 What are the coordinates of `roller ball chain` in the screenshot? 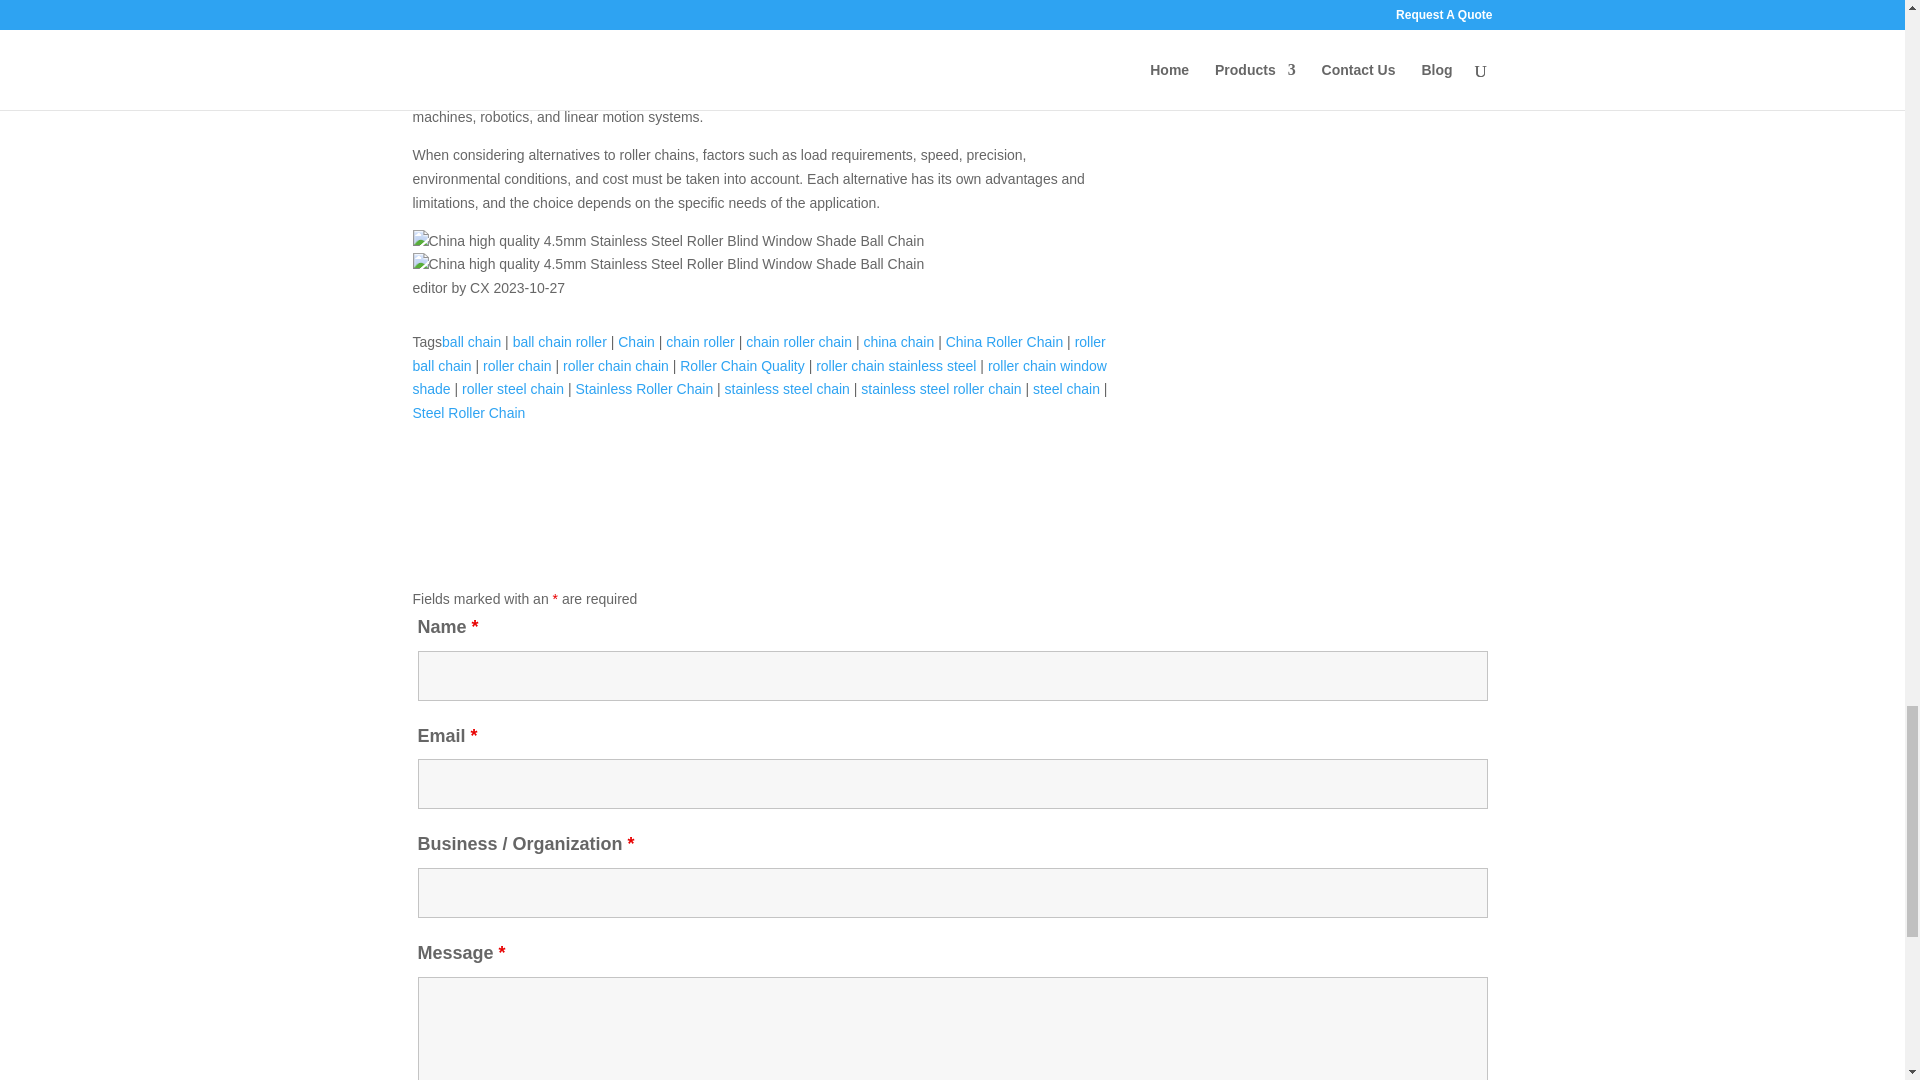 It's located at (758, 353).